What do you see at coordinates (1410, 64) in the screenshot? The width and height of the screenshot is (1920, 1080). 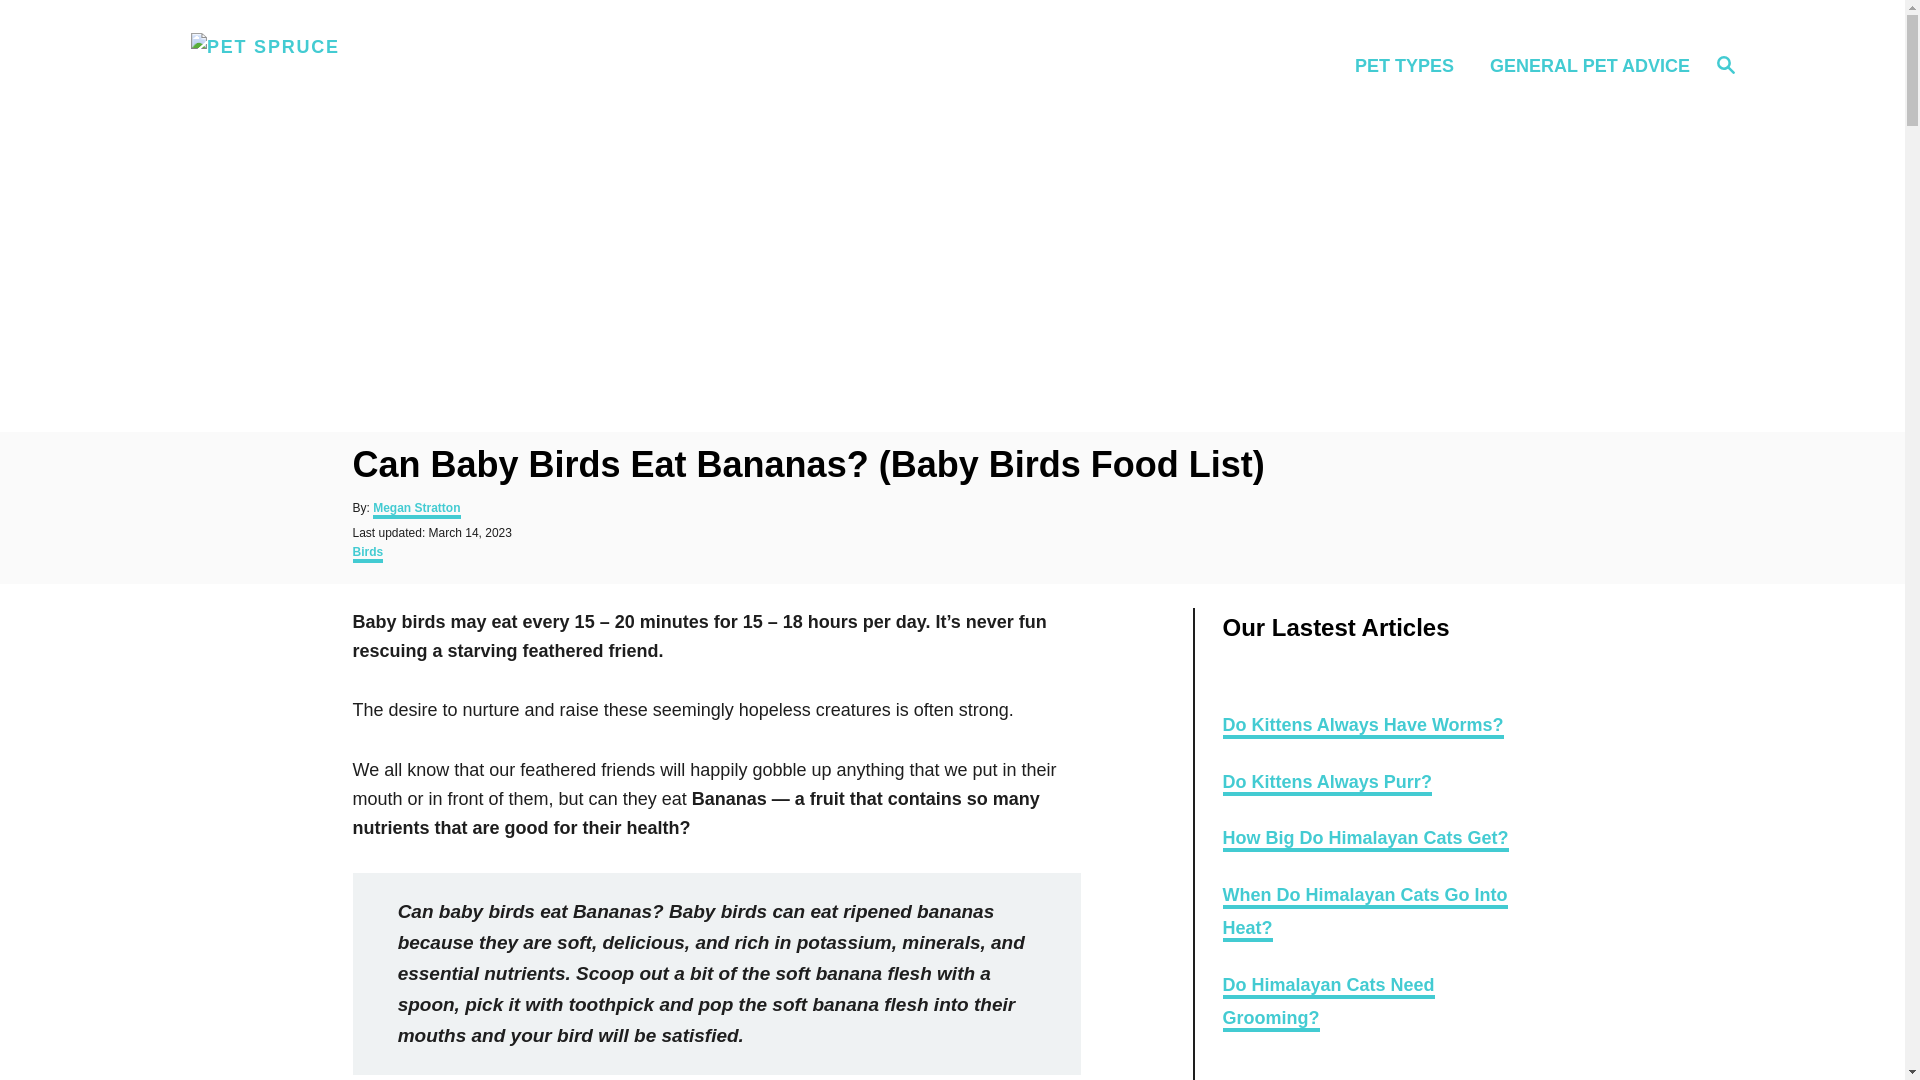 I see `How Big Do Himalayan Cats Get?` at bounding box center [1410, 64].